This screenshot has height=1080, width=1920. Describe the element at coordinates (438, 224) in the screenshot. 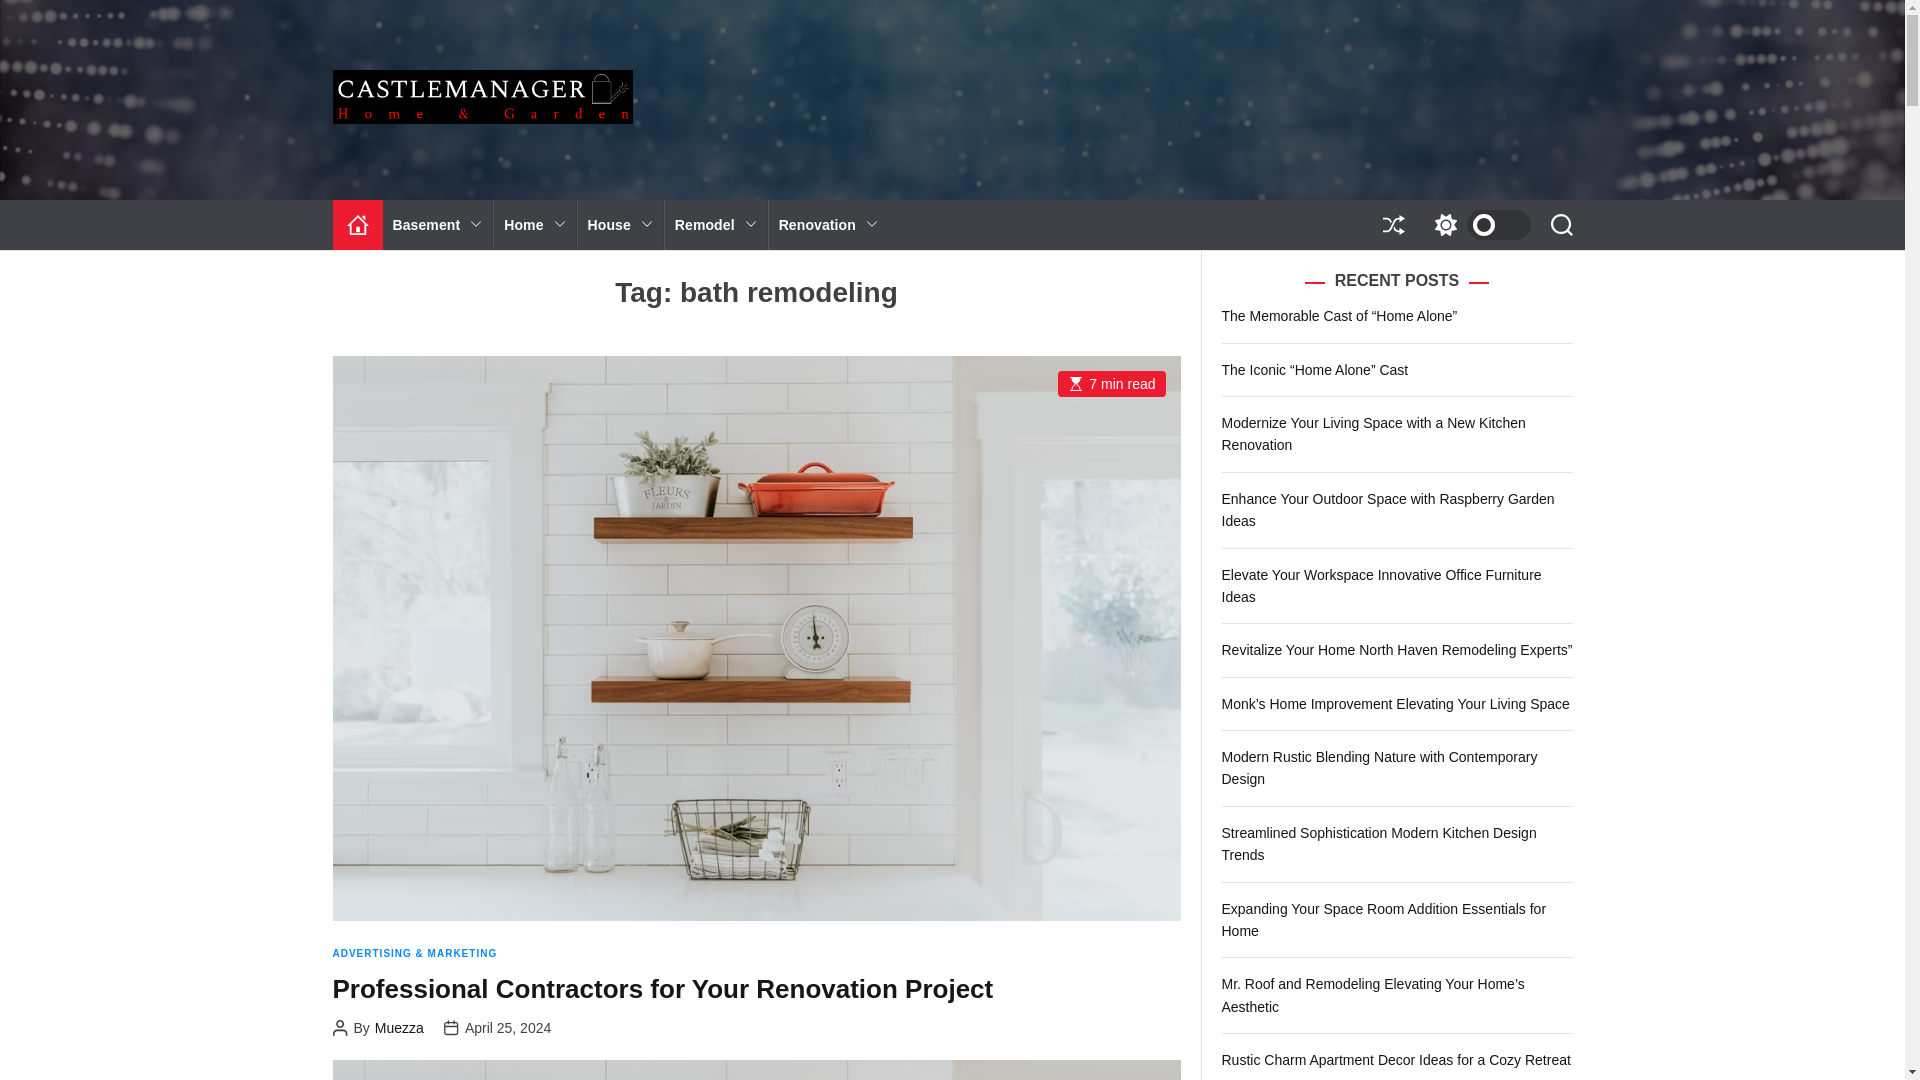

I see `Basement` at that location.